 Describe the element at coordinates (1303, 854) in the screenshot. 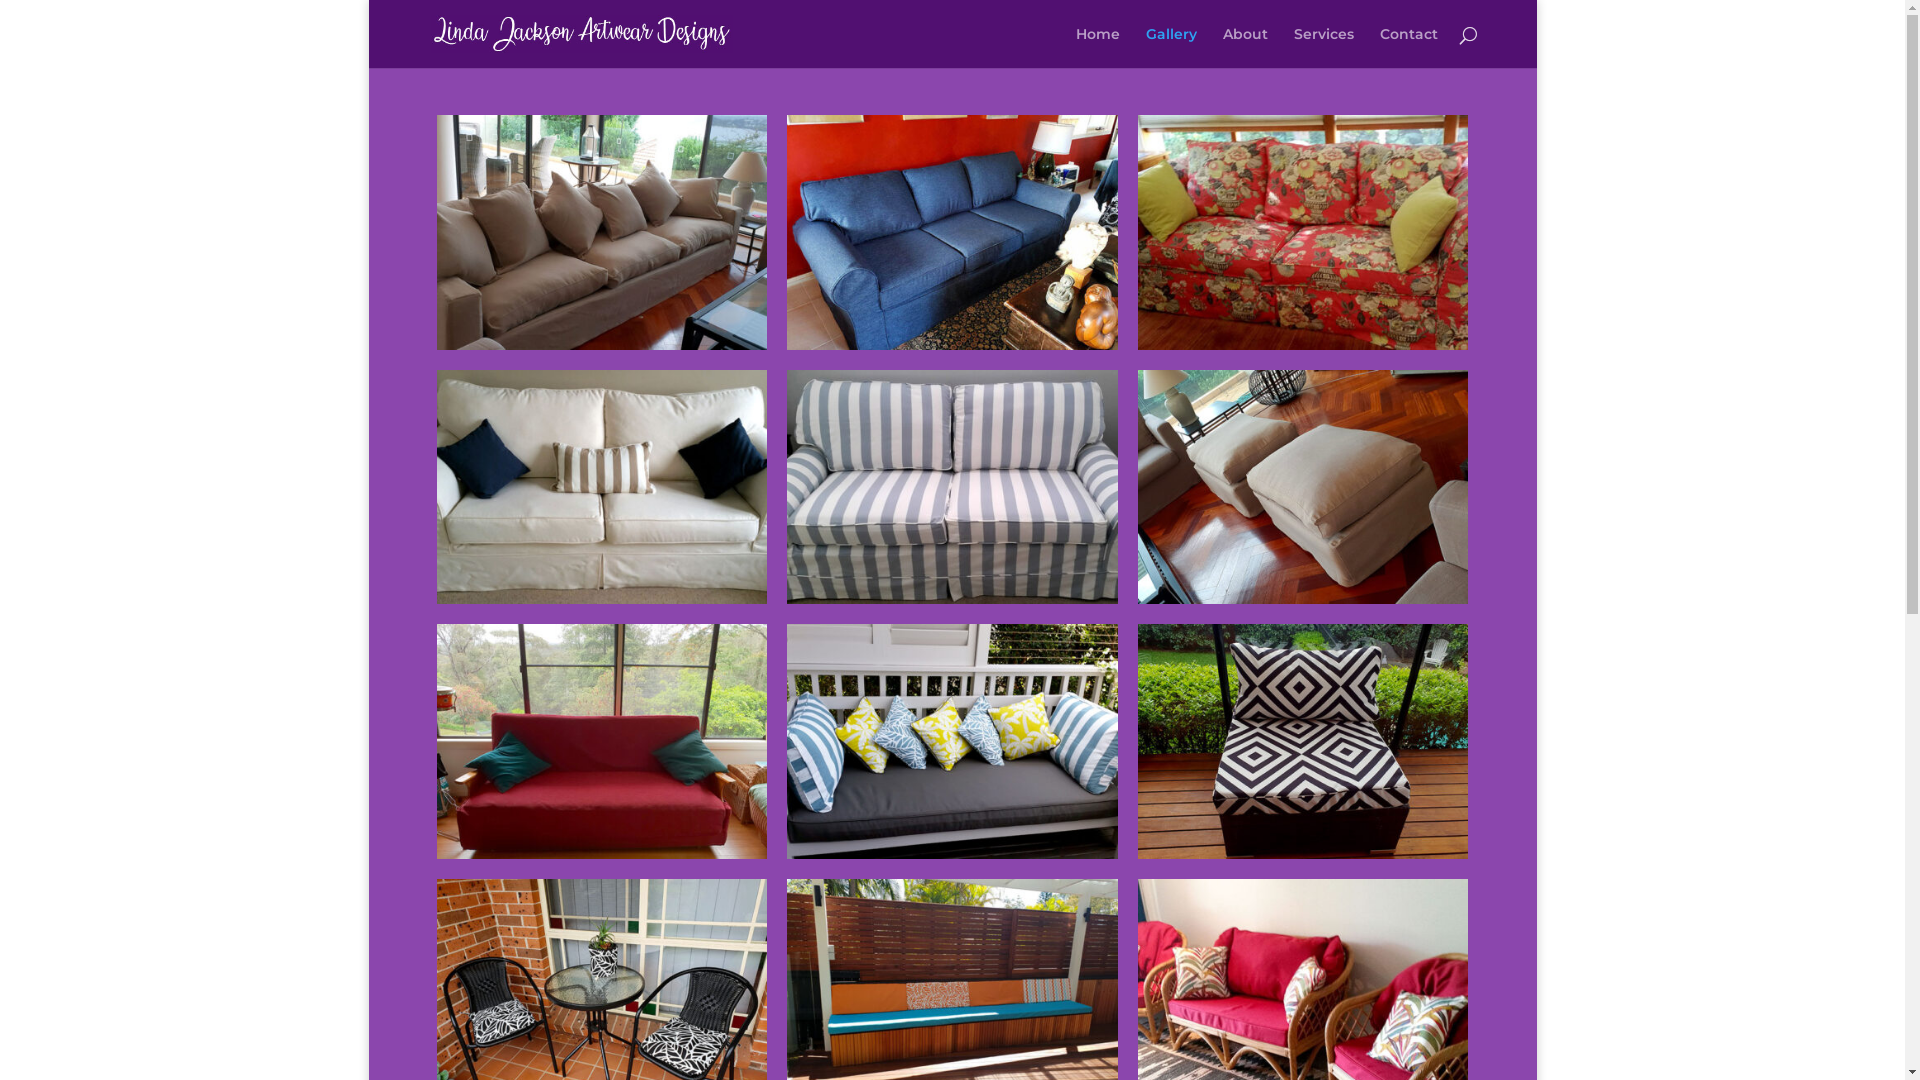

I see `Outdoor Seat covers` at that location.